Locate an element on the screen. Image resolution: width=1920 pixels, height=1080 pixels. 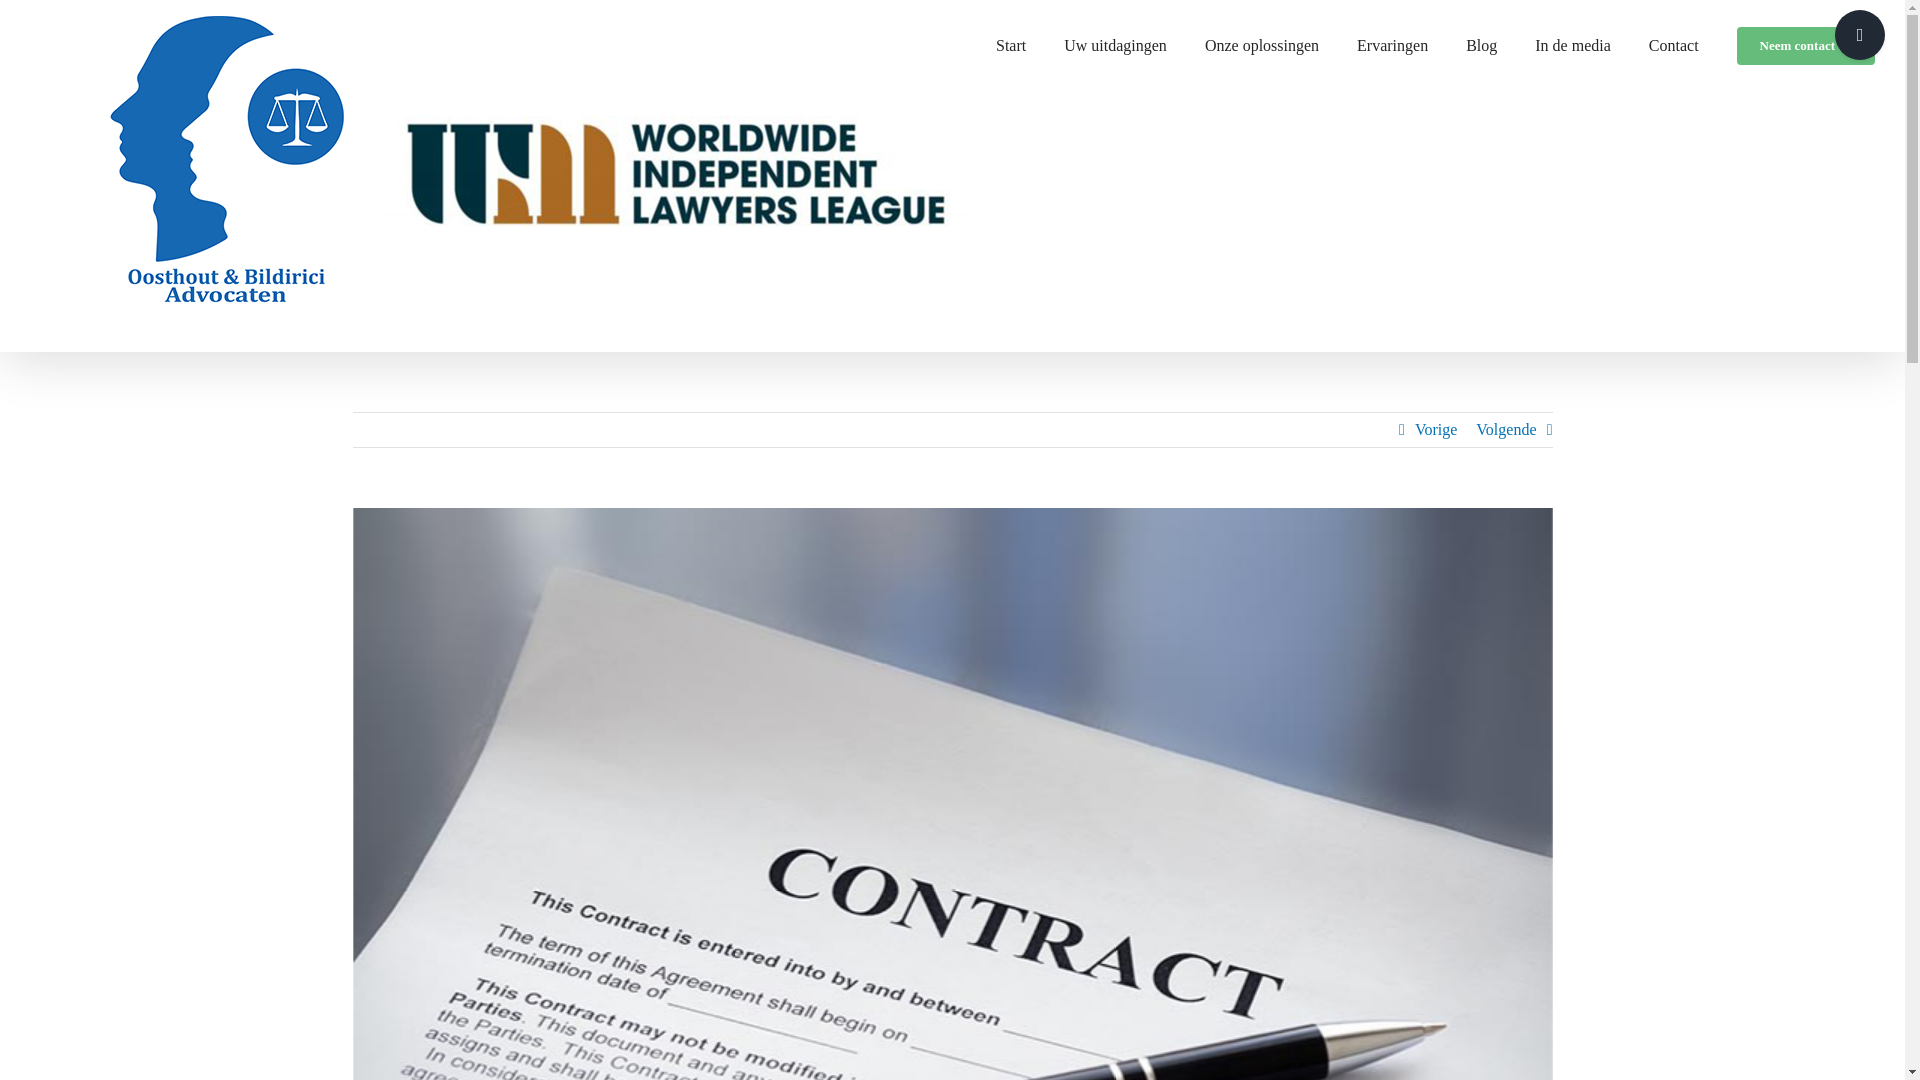
Blog is located at coordinates (1482, 42).